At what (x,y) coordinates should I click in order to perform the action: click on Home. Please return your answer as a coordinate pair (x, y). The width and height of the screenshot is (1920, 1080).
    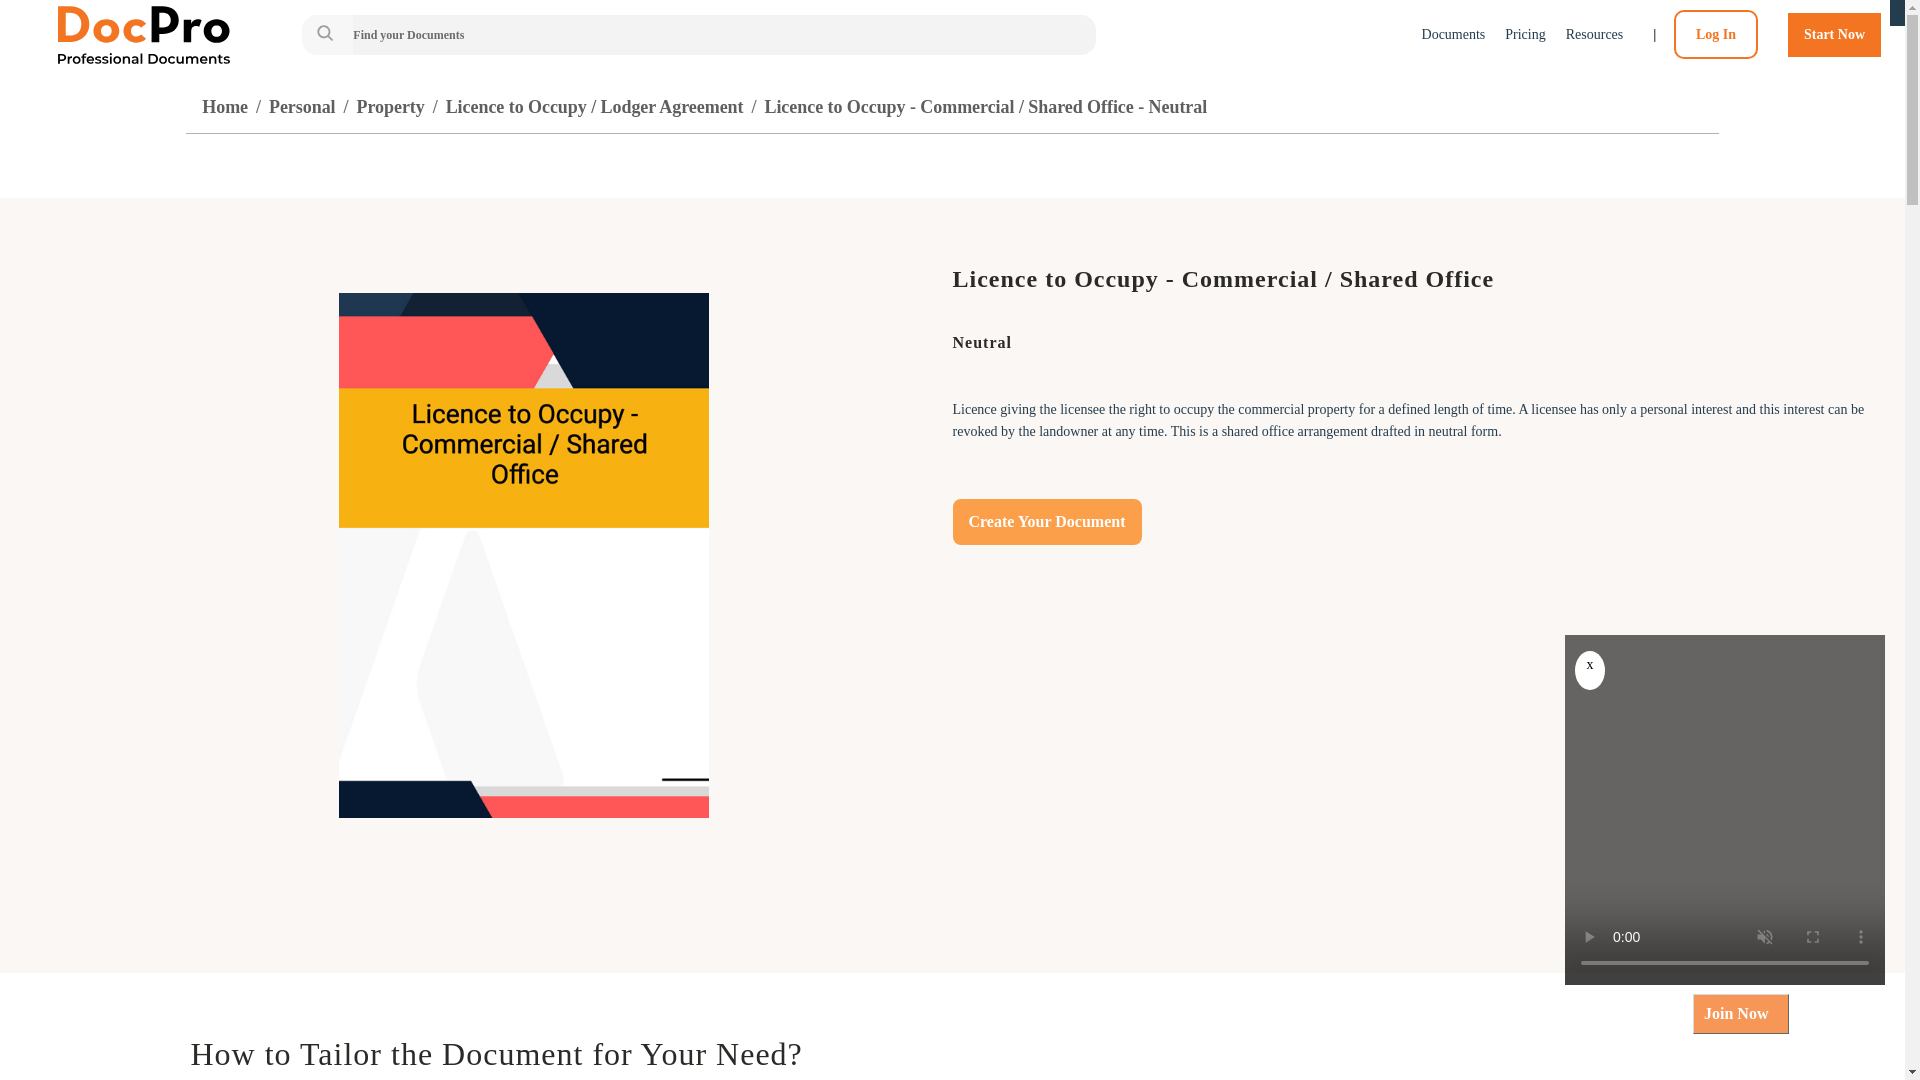
    Looking at the image, I should click on (224, 106).